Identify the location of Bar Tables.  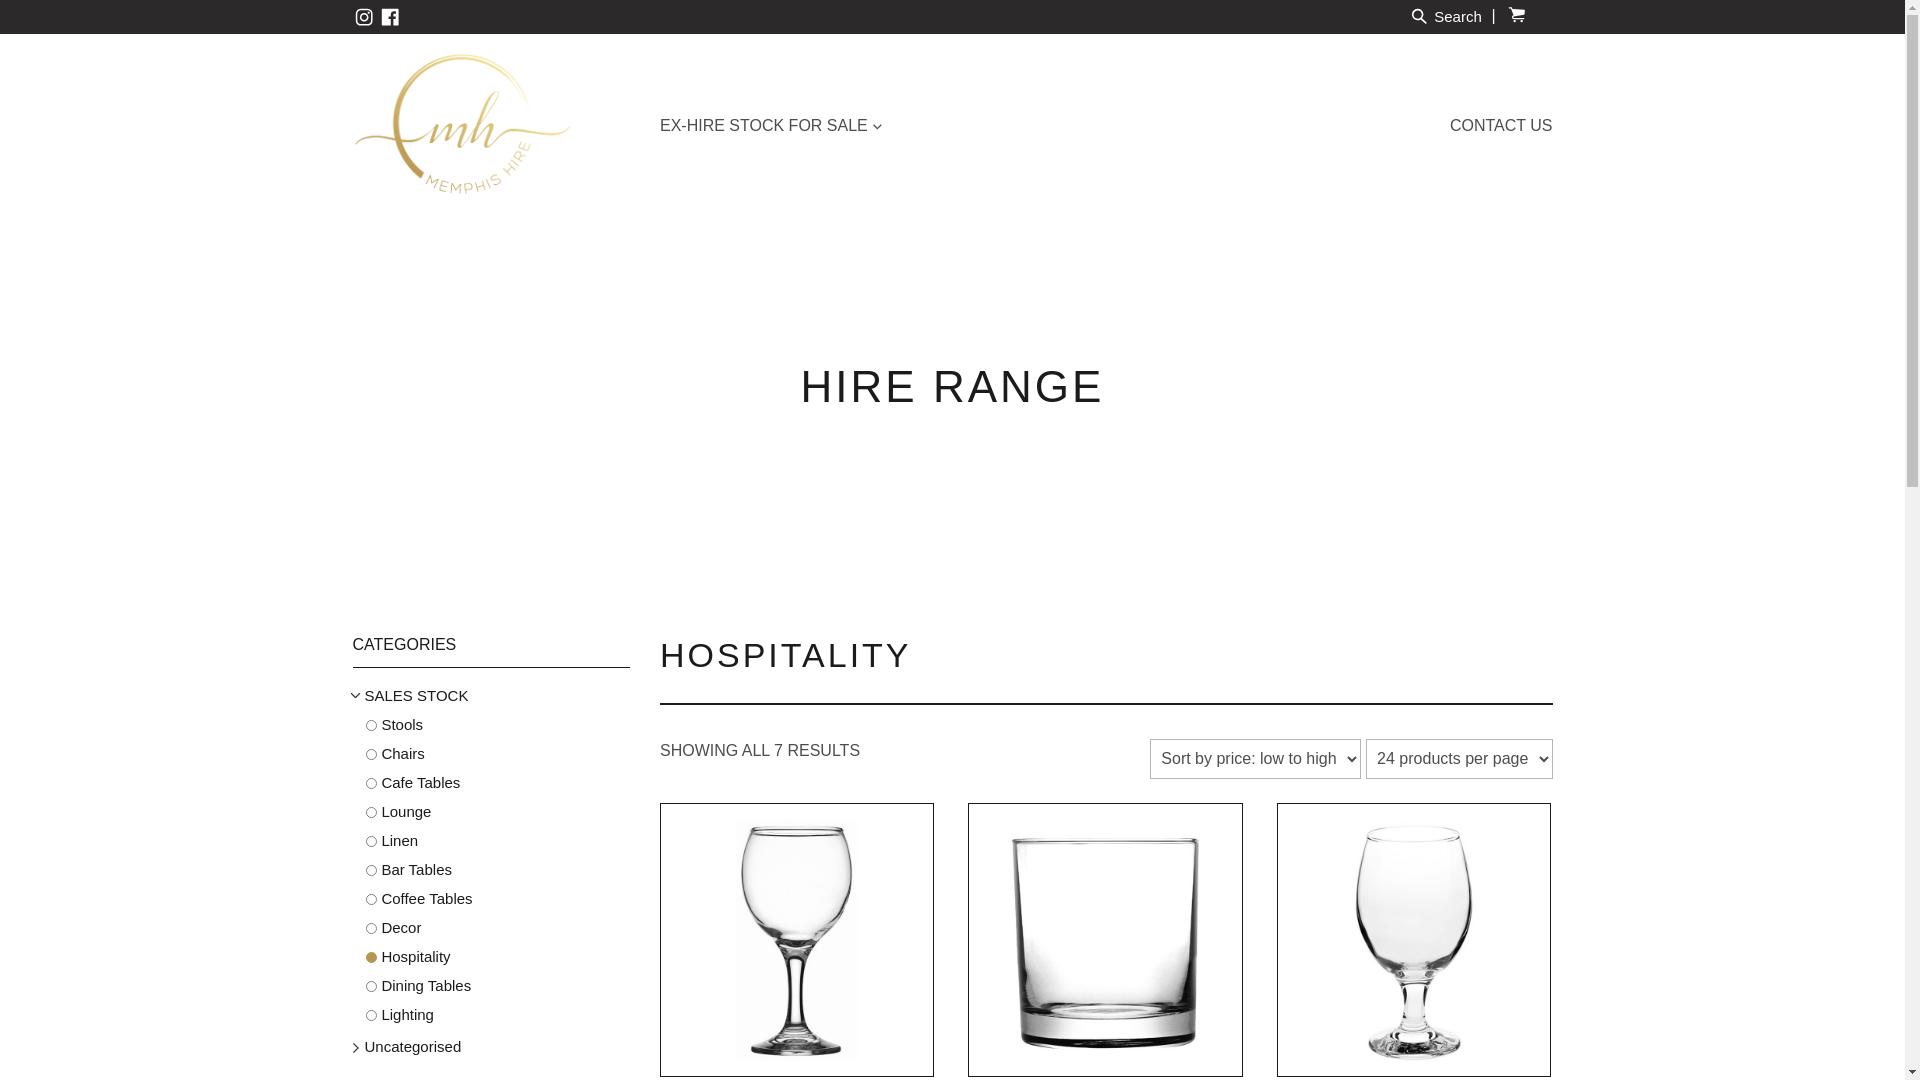
(498, 870).